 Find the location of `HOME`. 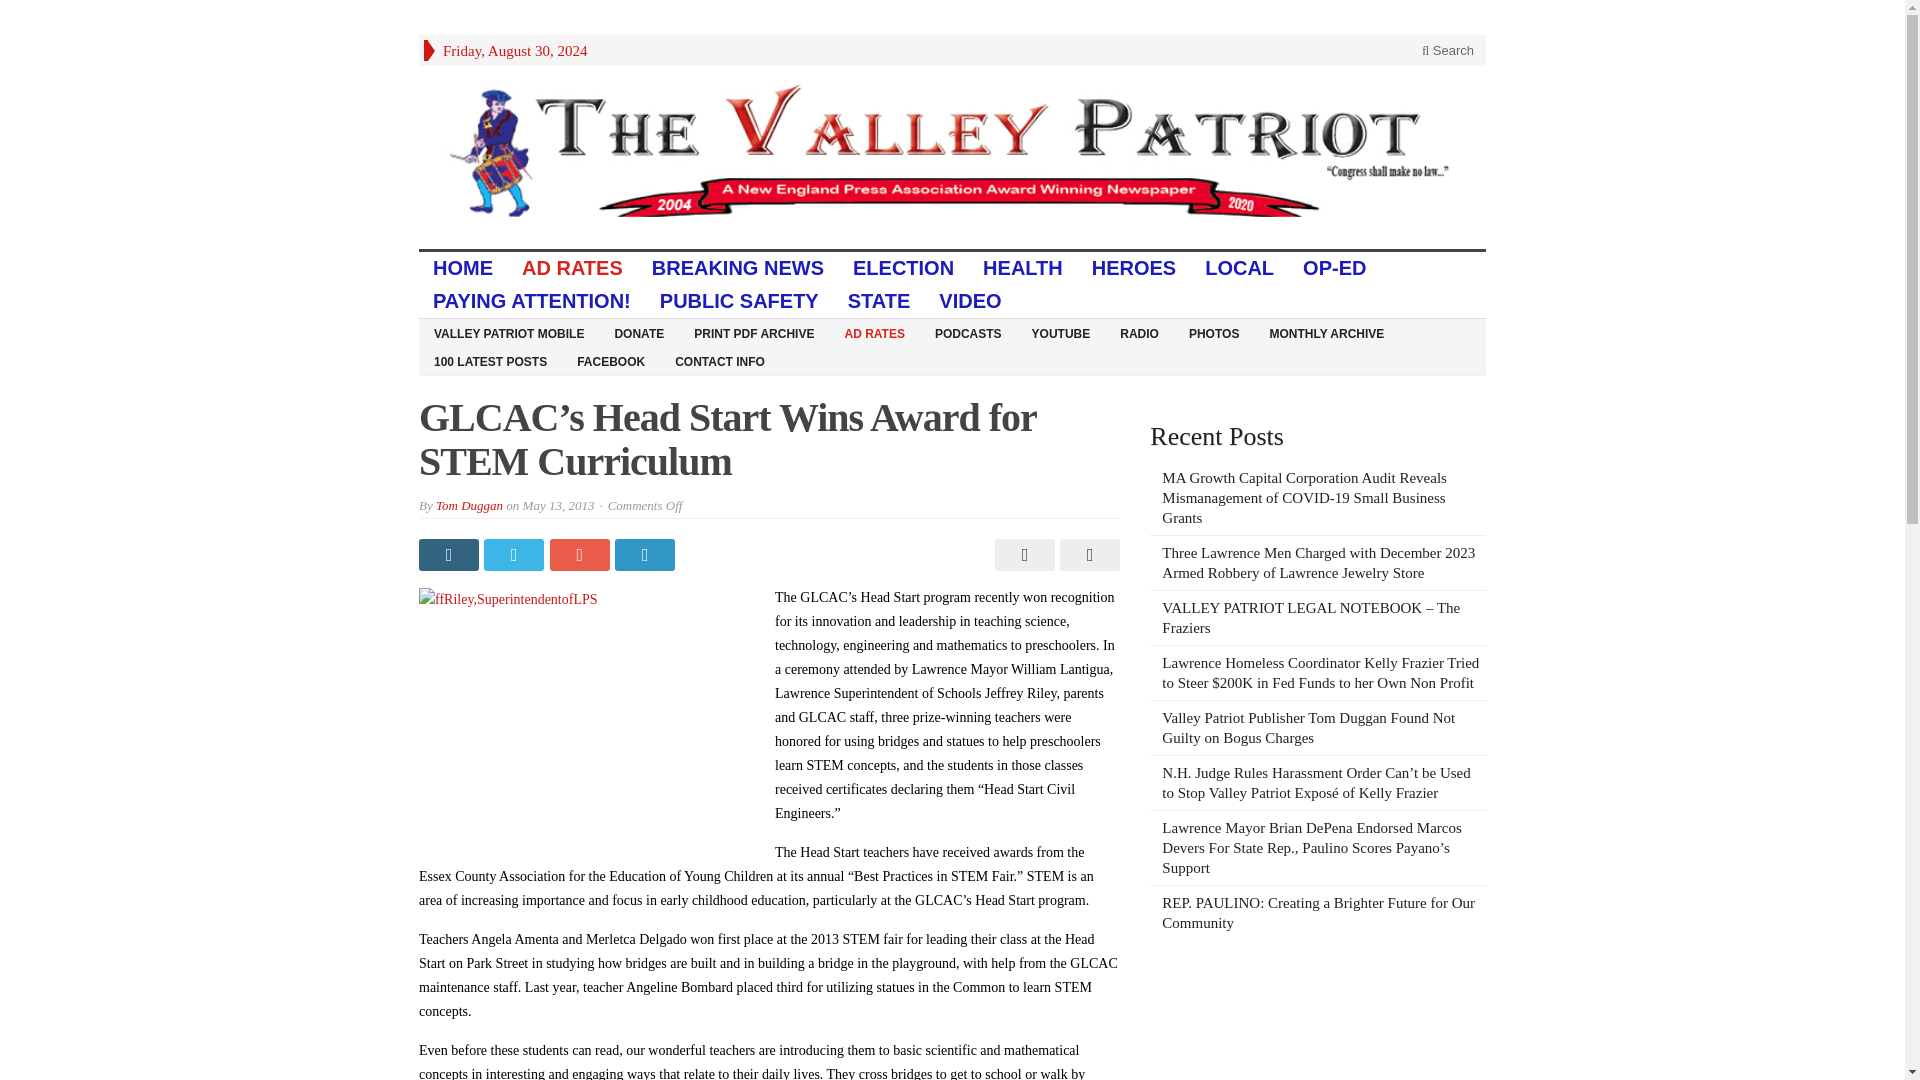

HOME is located at coordinates (463, 268).